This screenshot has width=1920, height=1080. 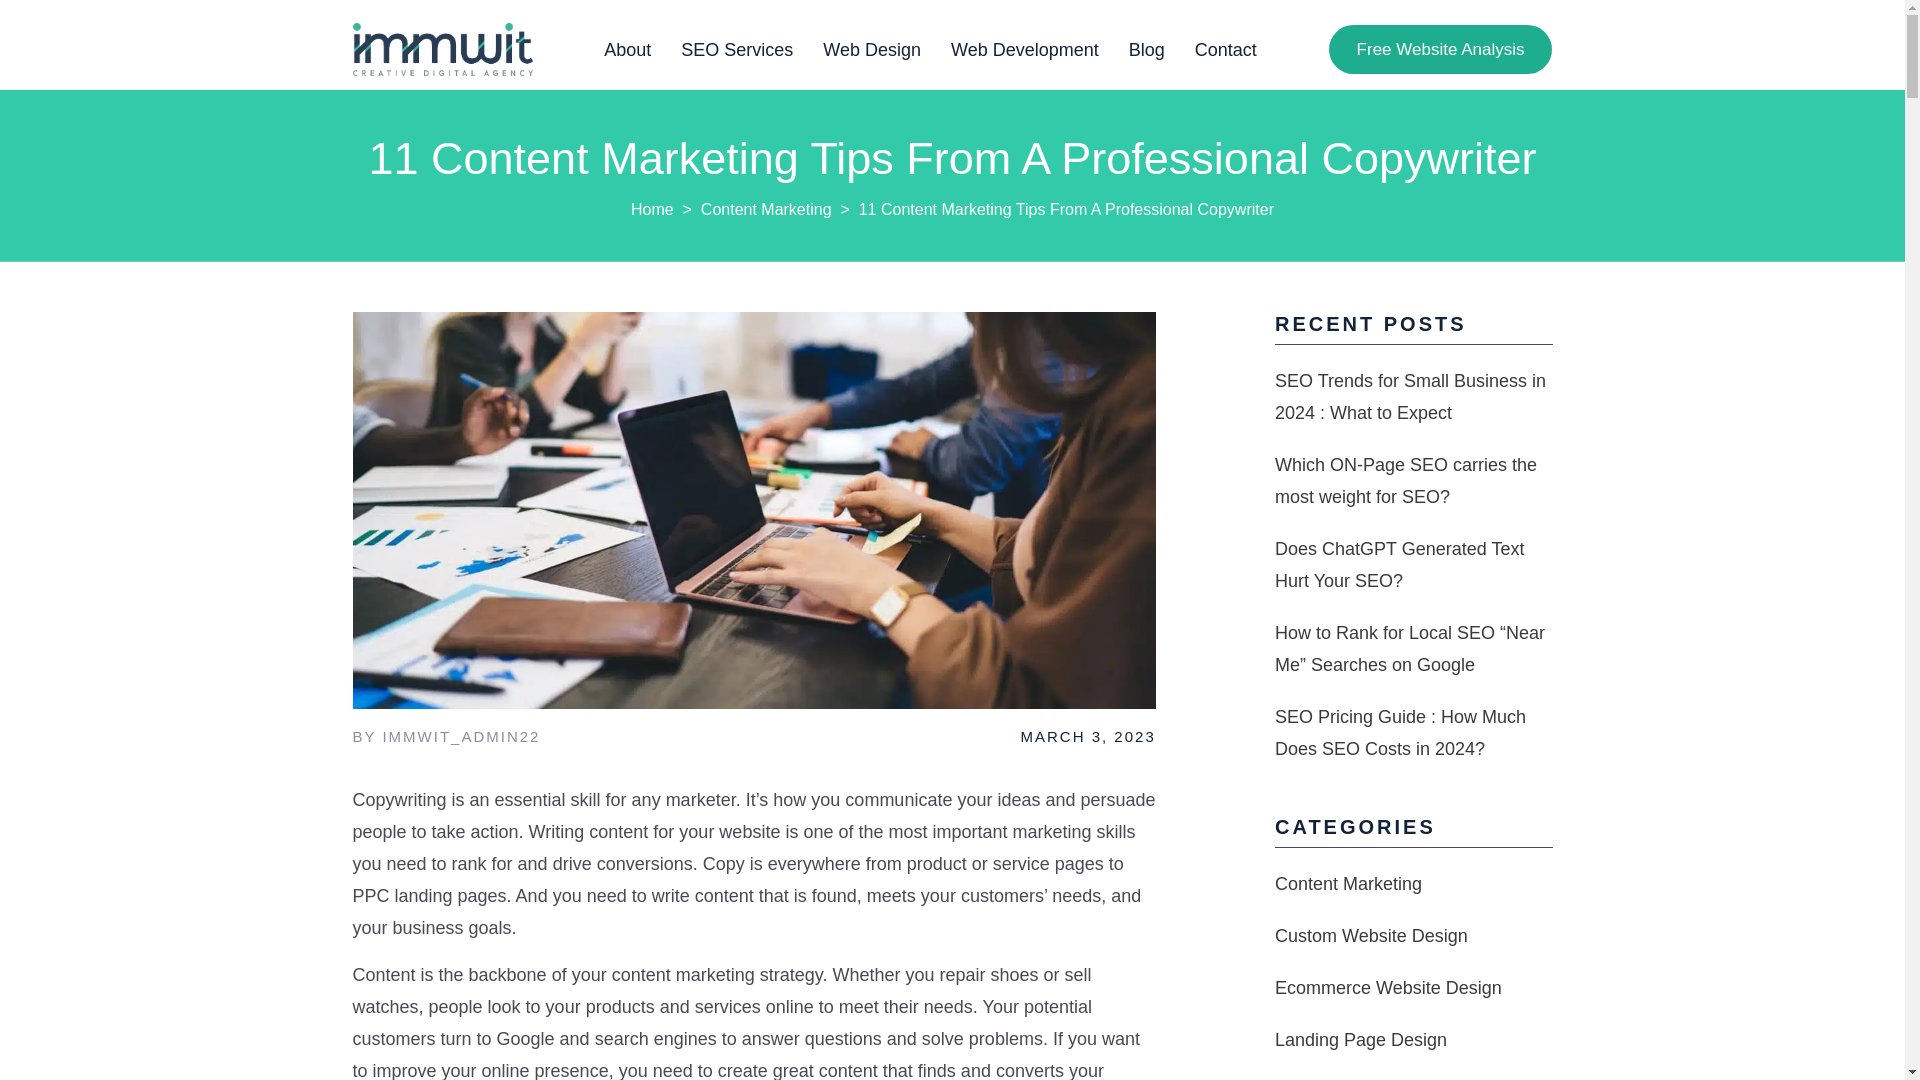 I want to click on Web Design, so click(x=872, y=50).